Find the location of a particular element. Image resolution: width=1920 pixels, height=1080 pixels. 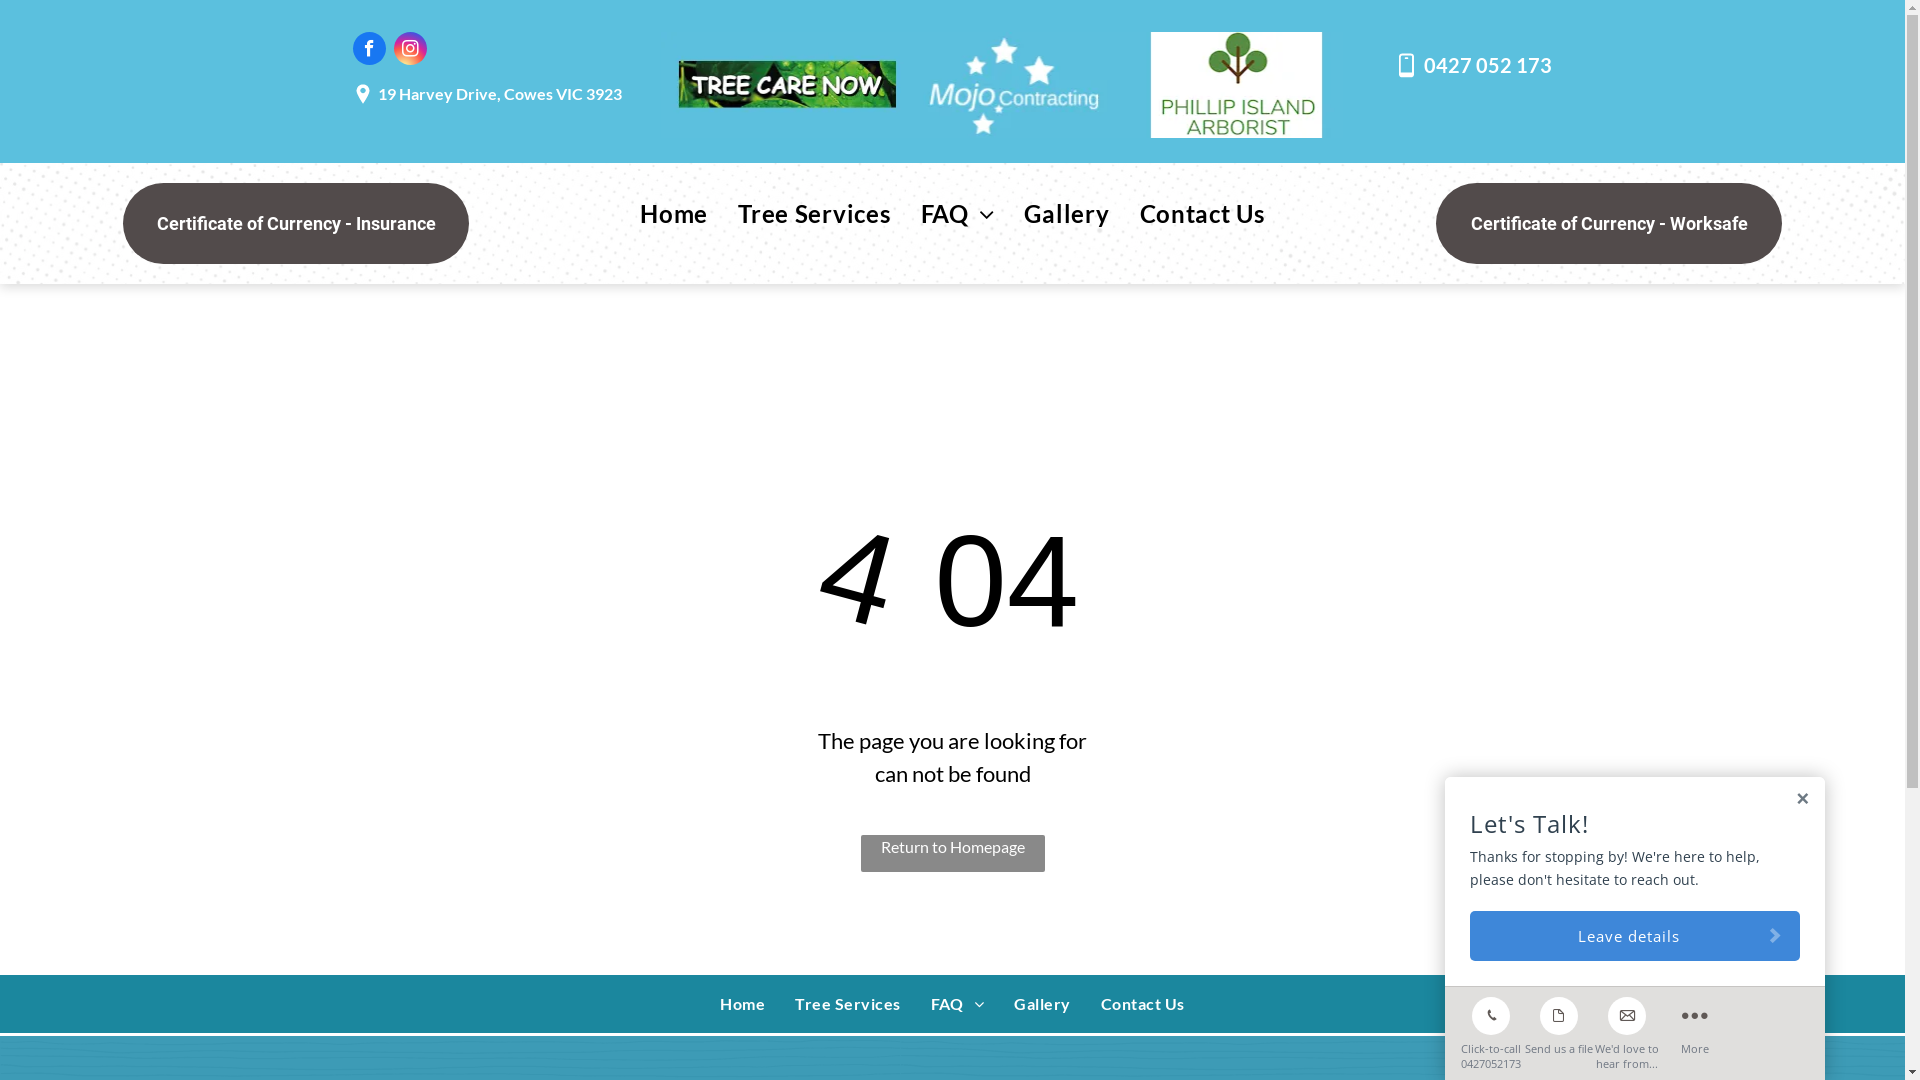

FAQ is located at coordinates (958, 214).